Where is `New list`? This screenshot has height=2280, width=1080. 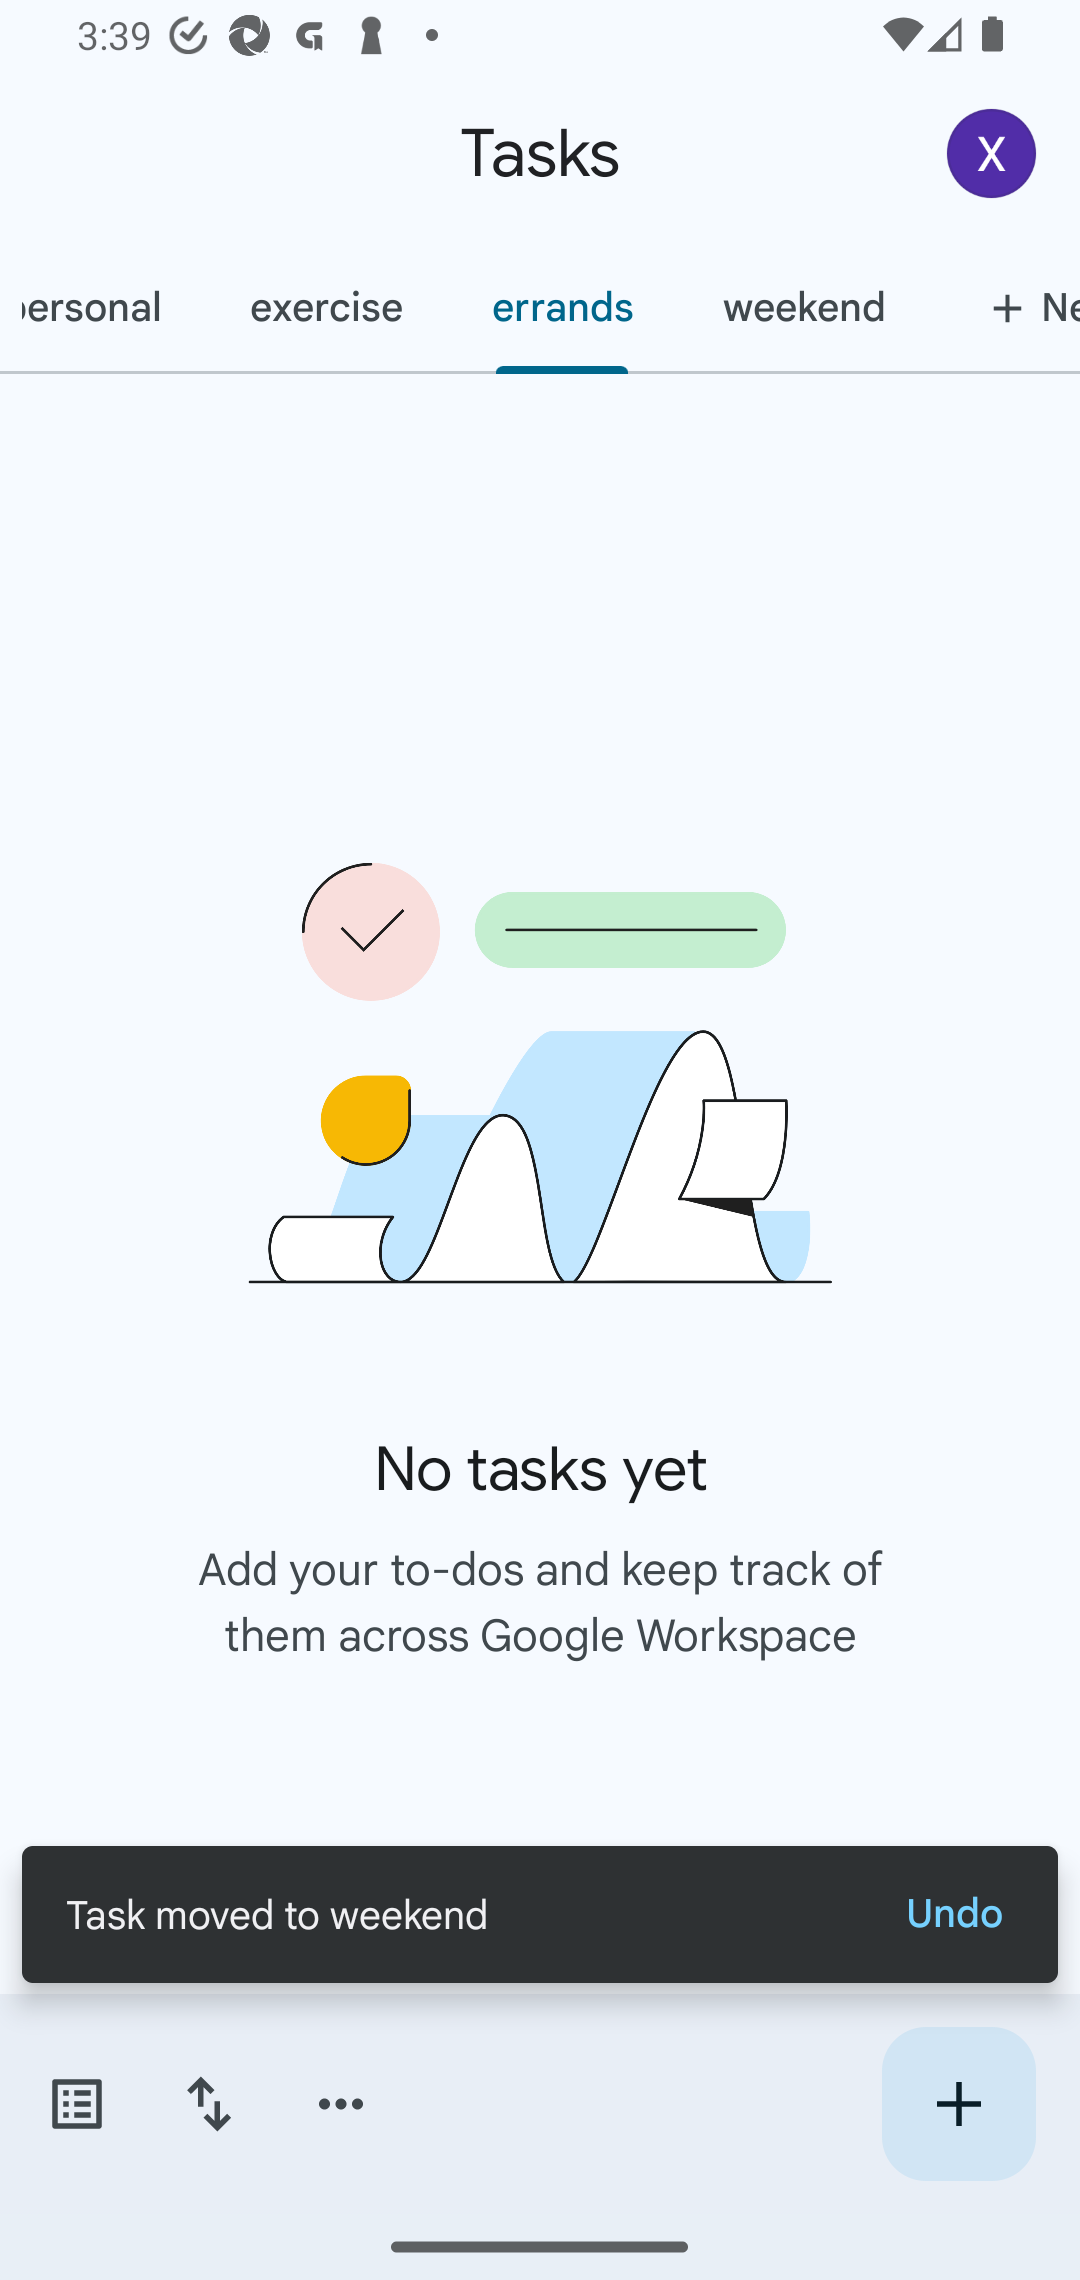
New list is located at coordinates (1004, 307).